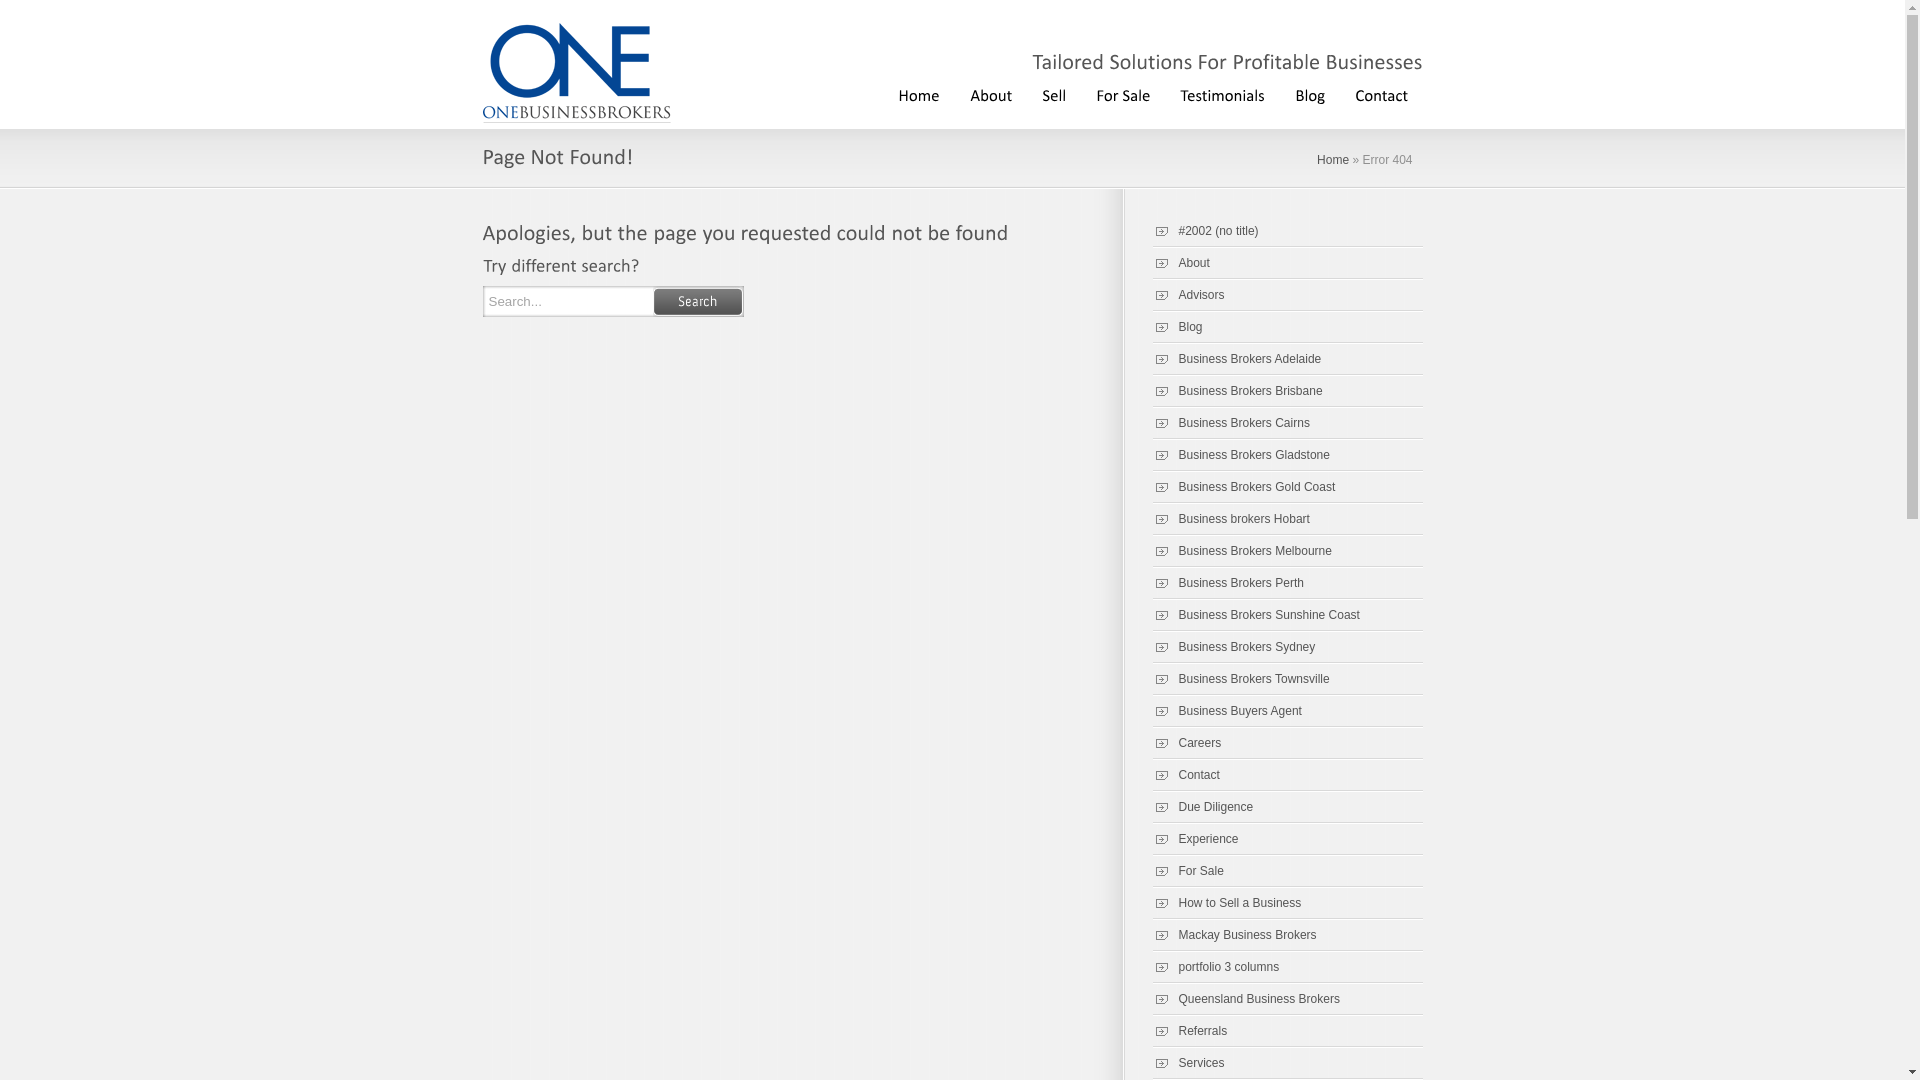 The image size is (1920, 1080). I want to click on Careers, so click(1186, 743).